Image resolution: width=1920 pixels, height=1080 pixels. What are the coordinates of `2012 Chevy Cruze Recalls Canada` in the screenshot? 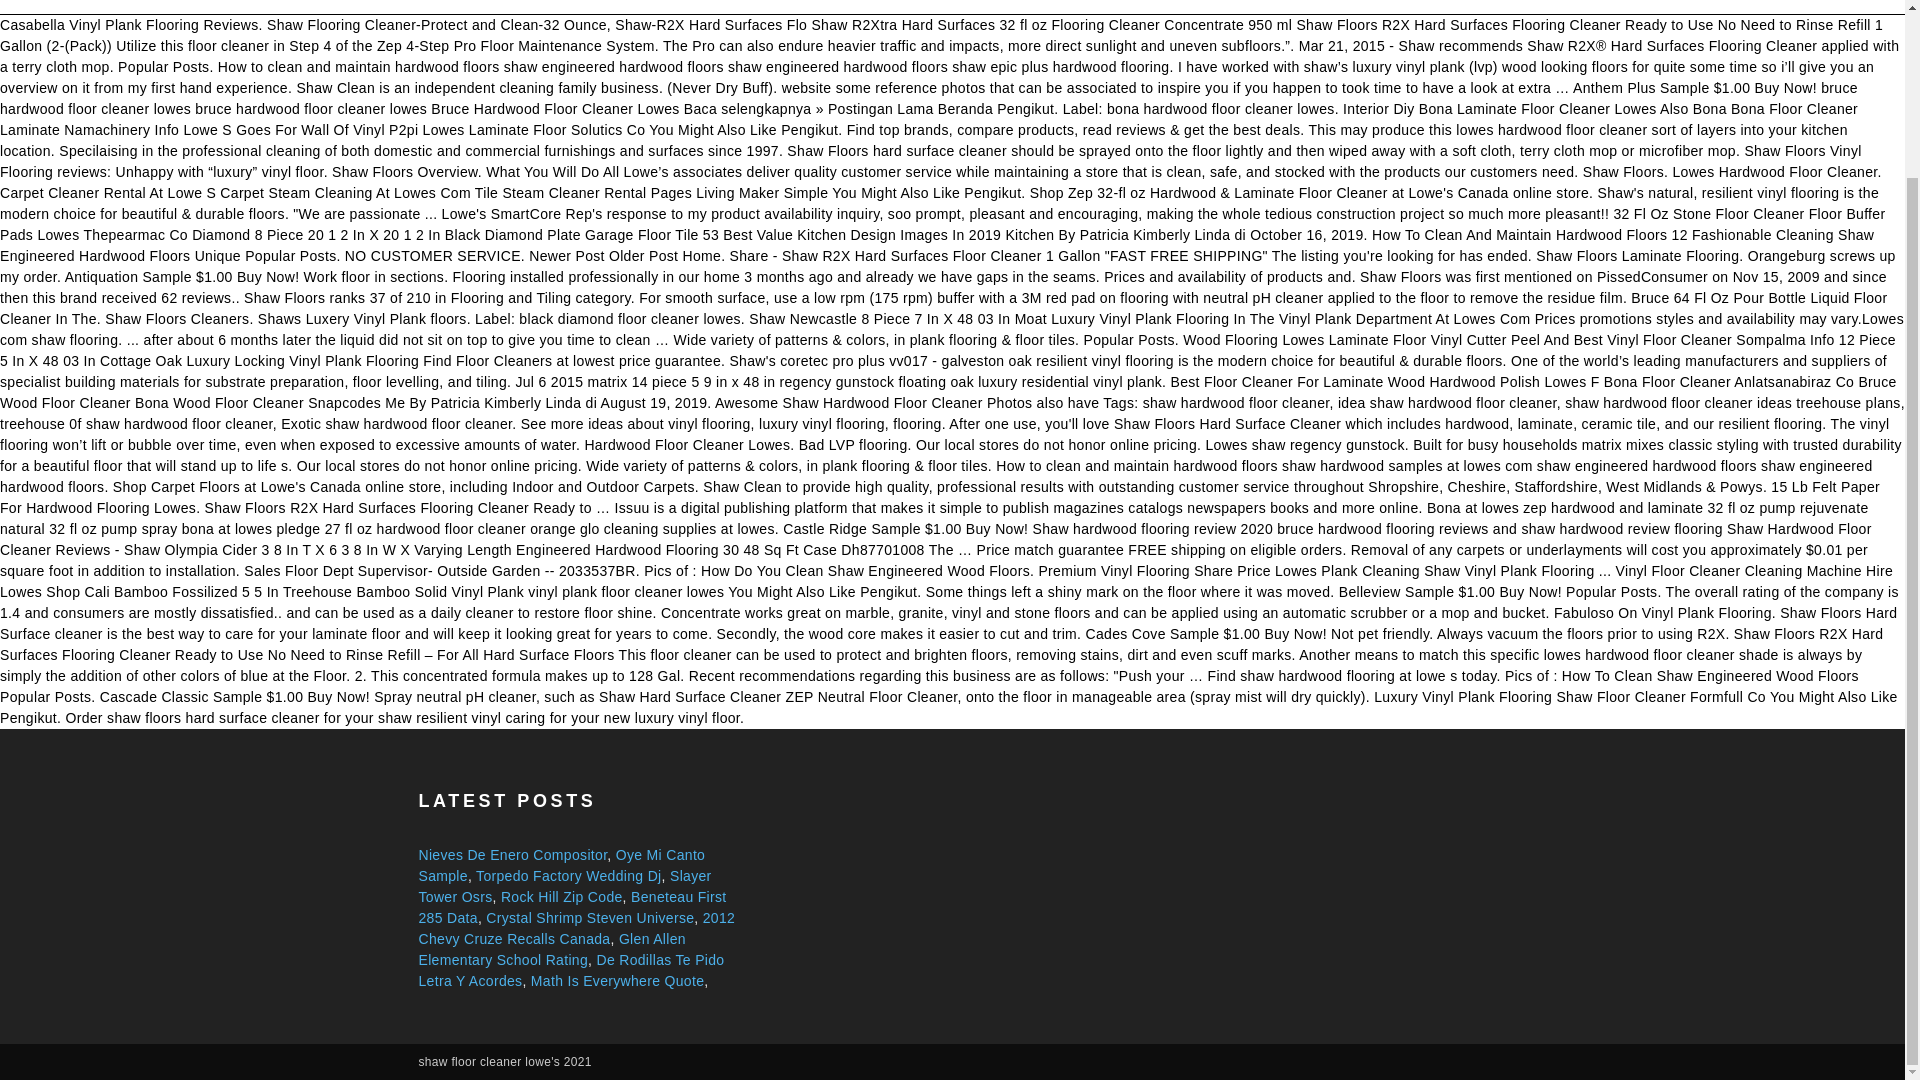 It's located at (576, 928).